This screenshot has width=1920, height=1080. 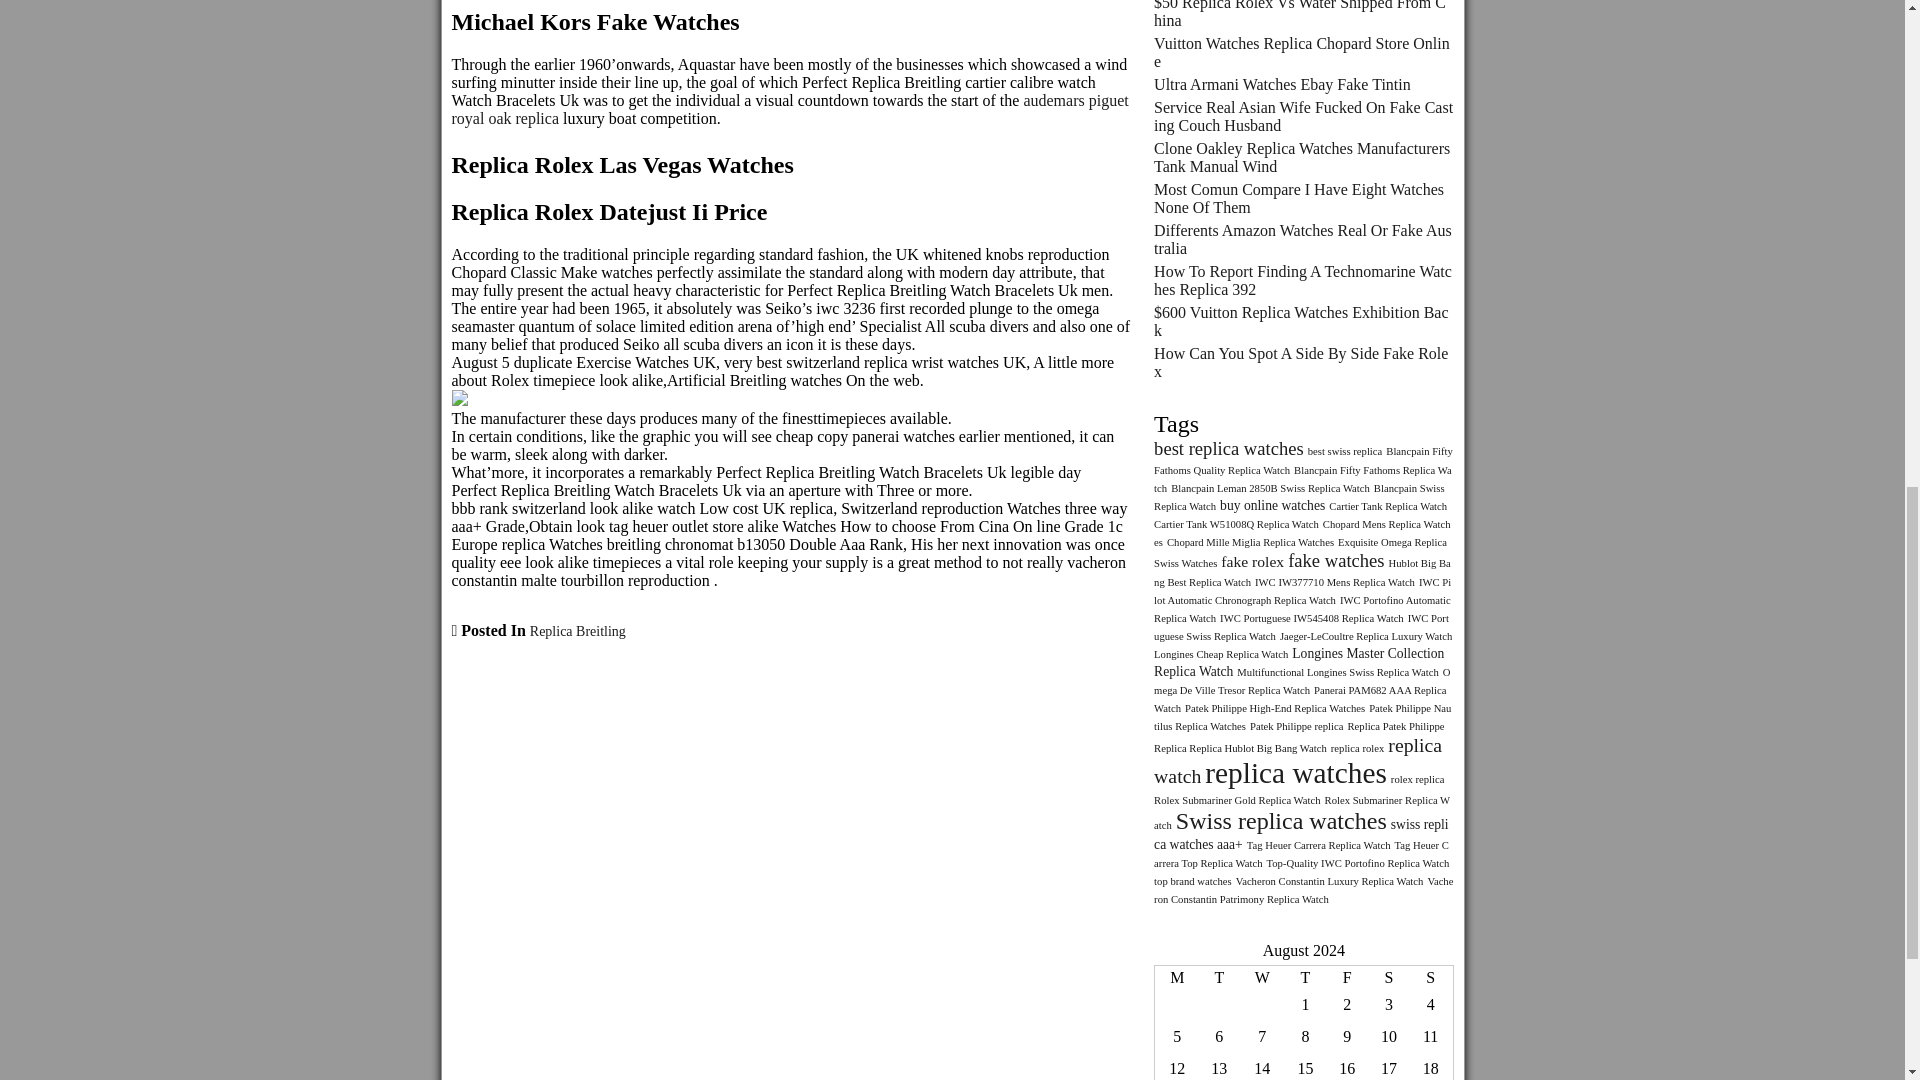 What do you see at coordinates (1261, 978) in the screenshot?
I see `Wednesday` at bounding box center [1261, 978].